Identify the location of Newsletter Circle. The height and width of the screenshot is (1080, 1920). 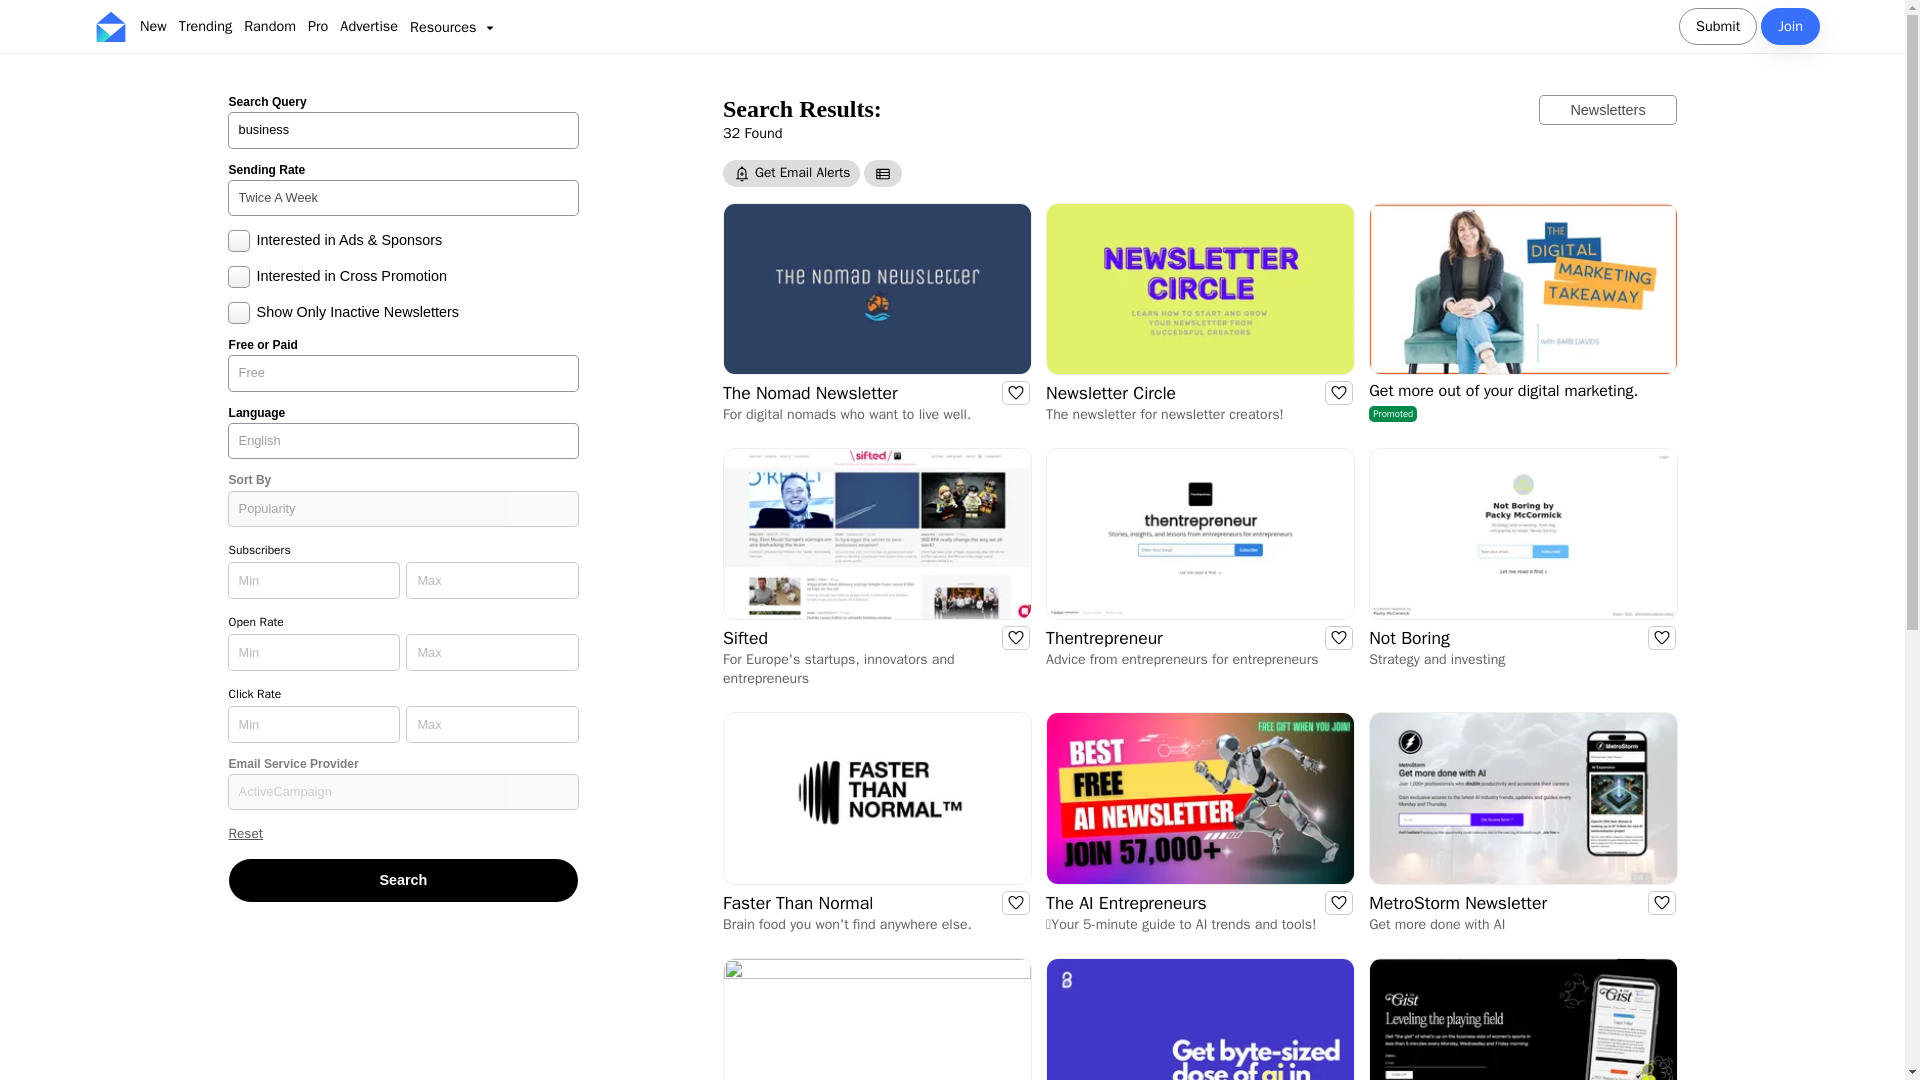
(1522, 313).